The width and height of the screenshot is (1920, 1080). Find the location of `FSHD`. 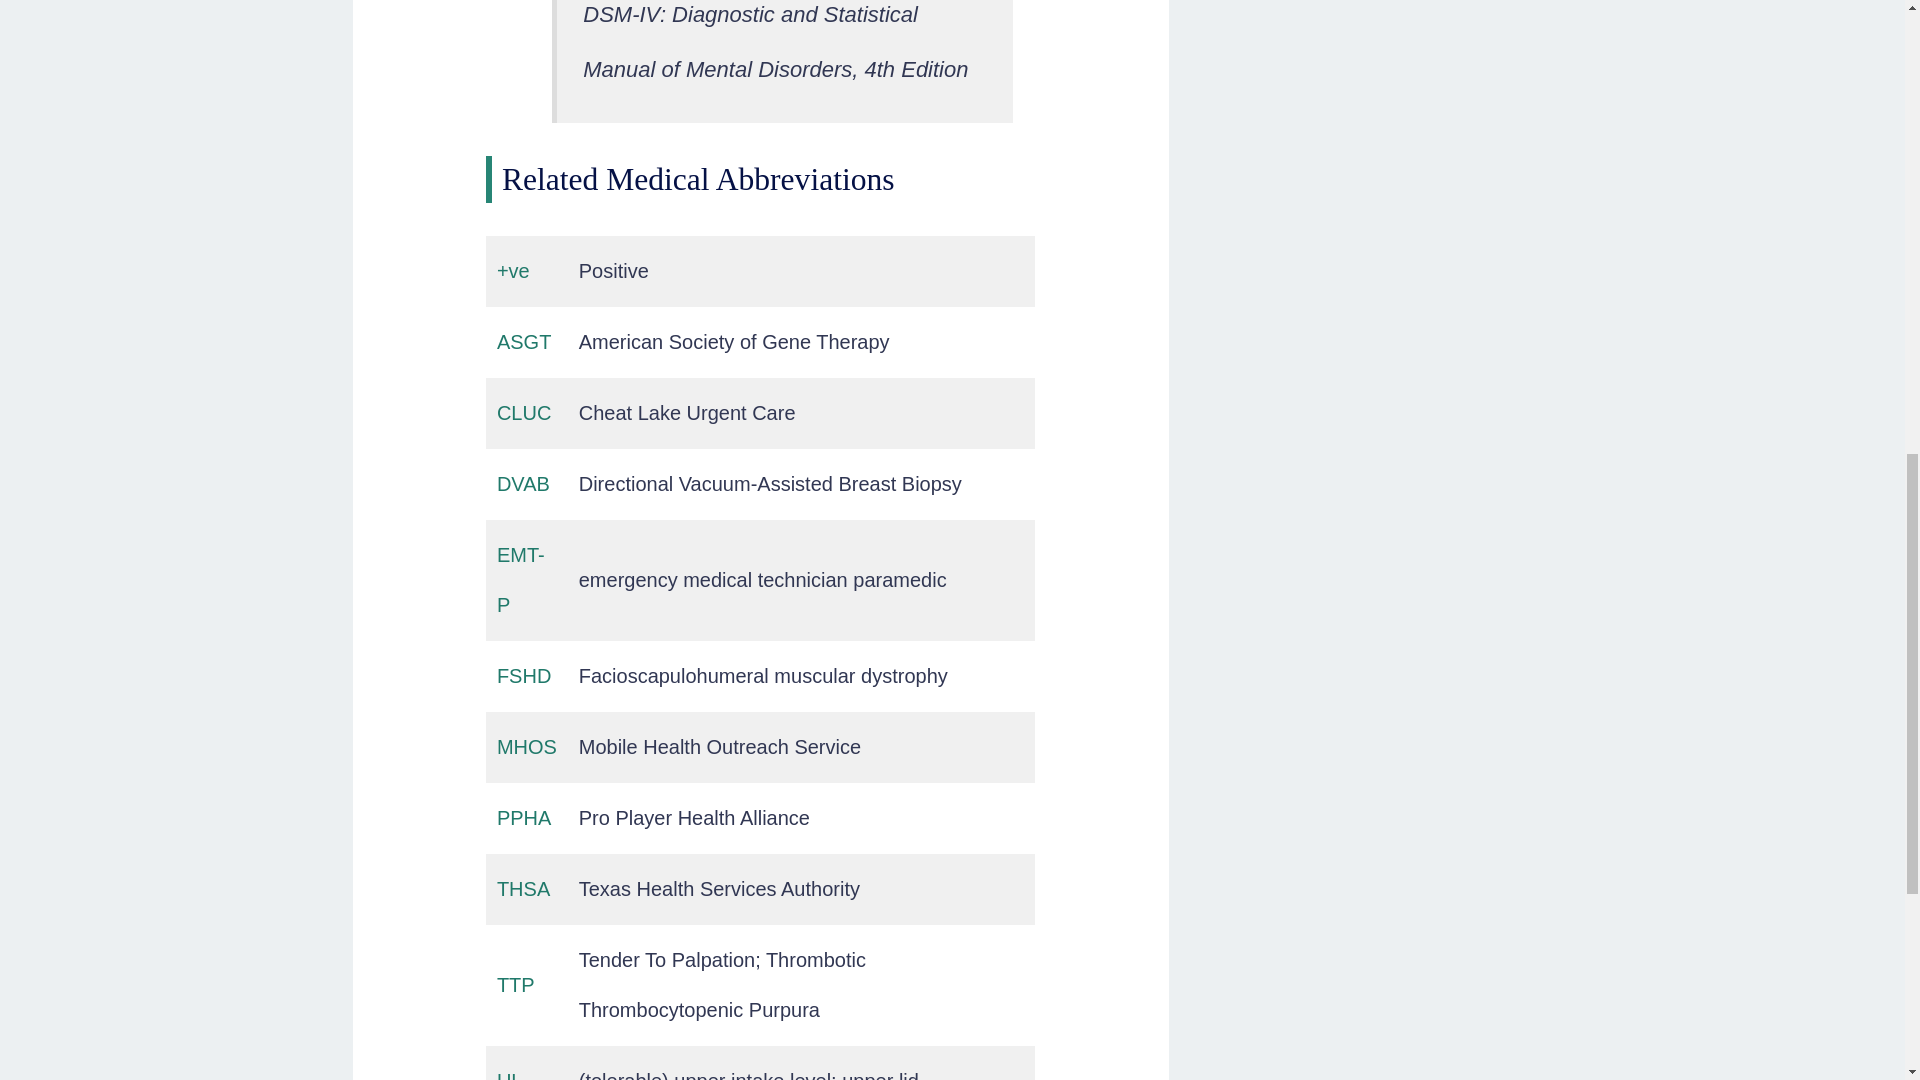

FSHD is located at coordinates (524, 676).